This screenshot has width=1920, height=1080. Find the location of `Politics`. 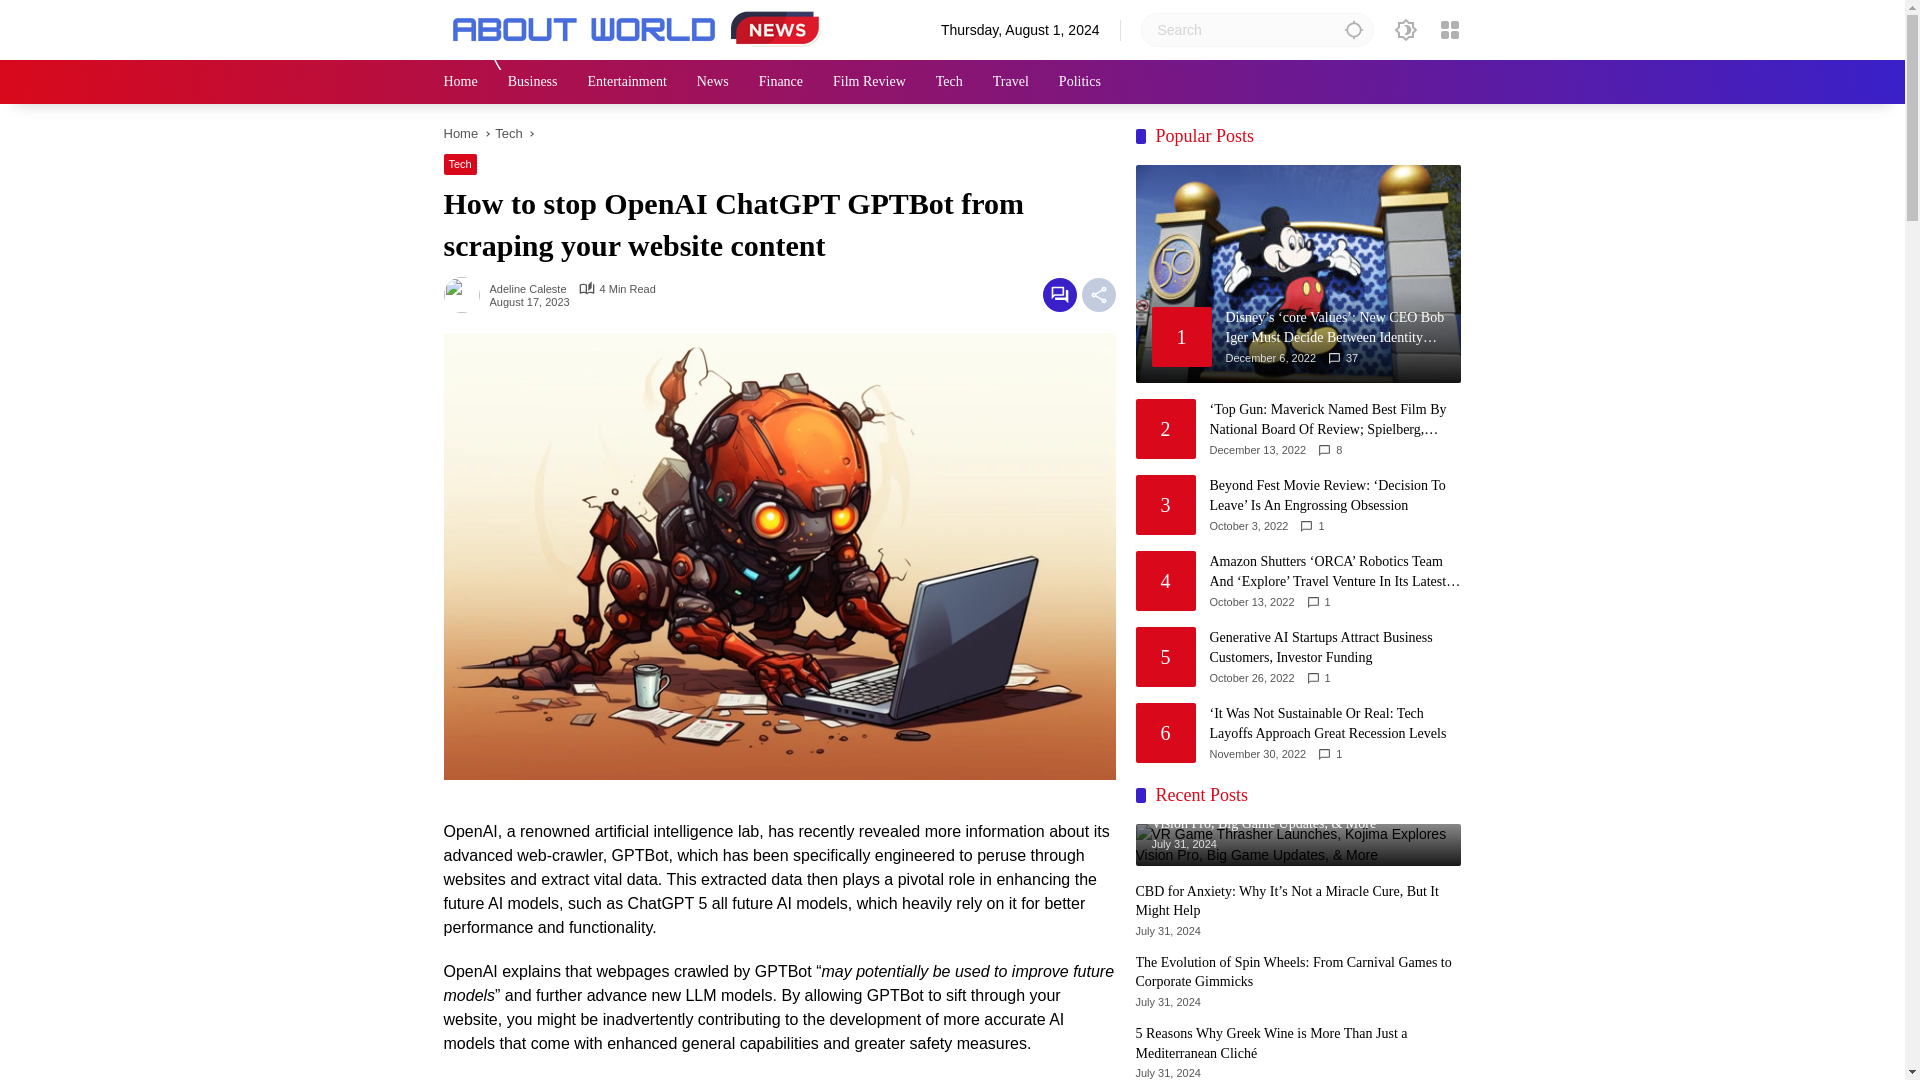

Politics is located at coordinates (1080, 82).